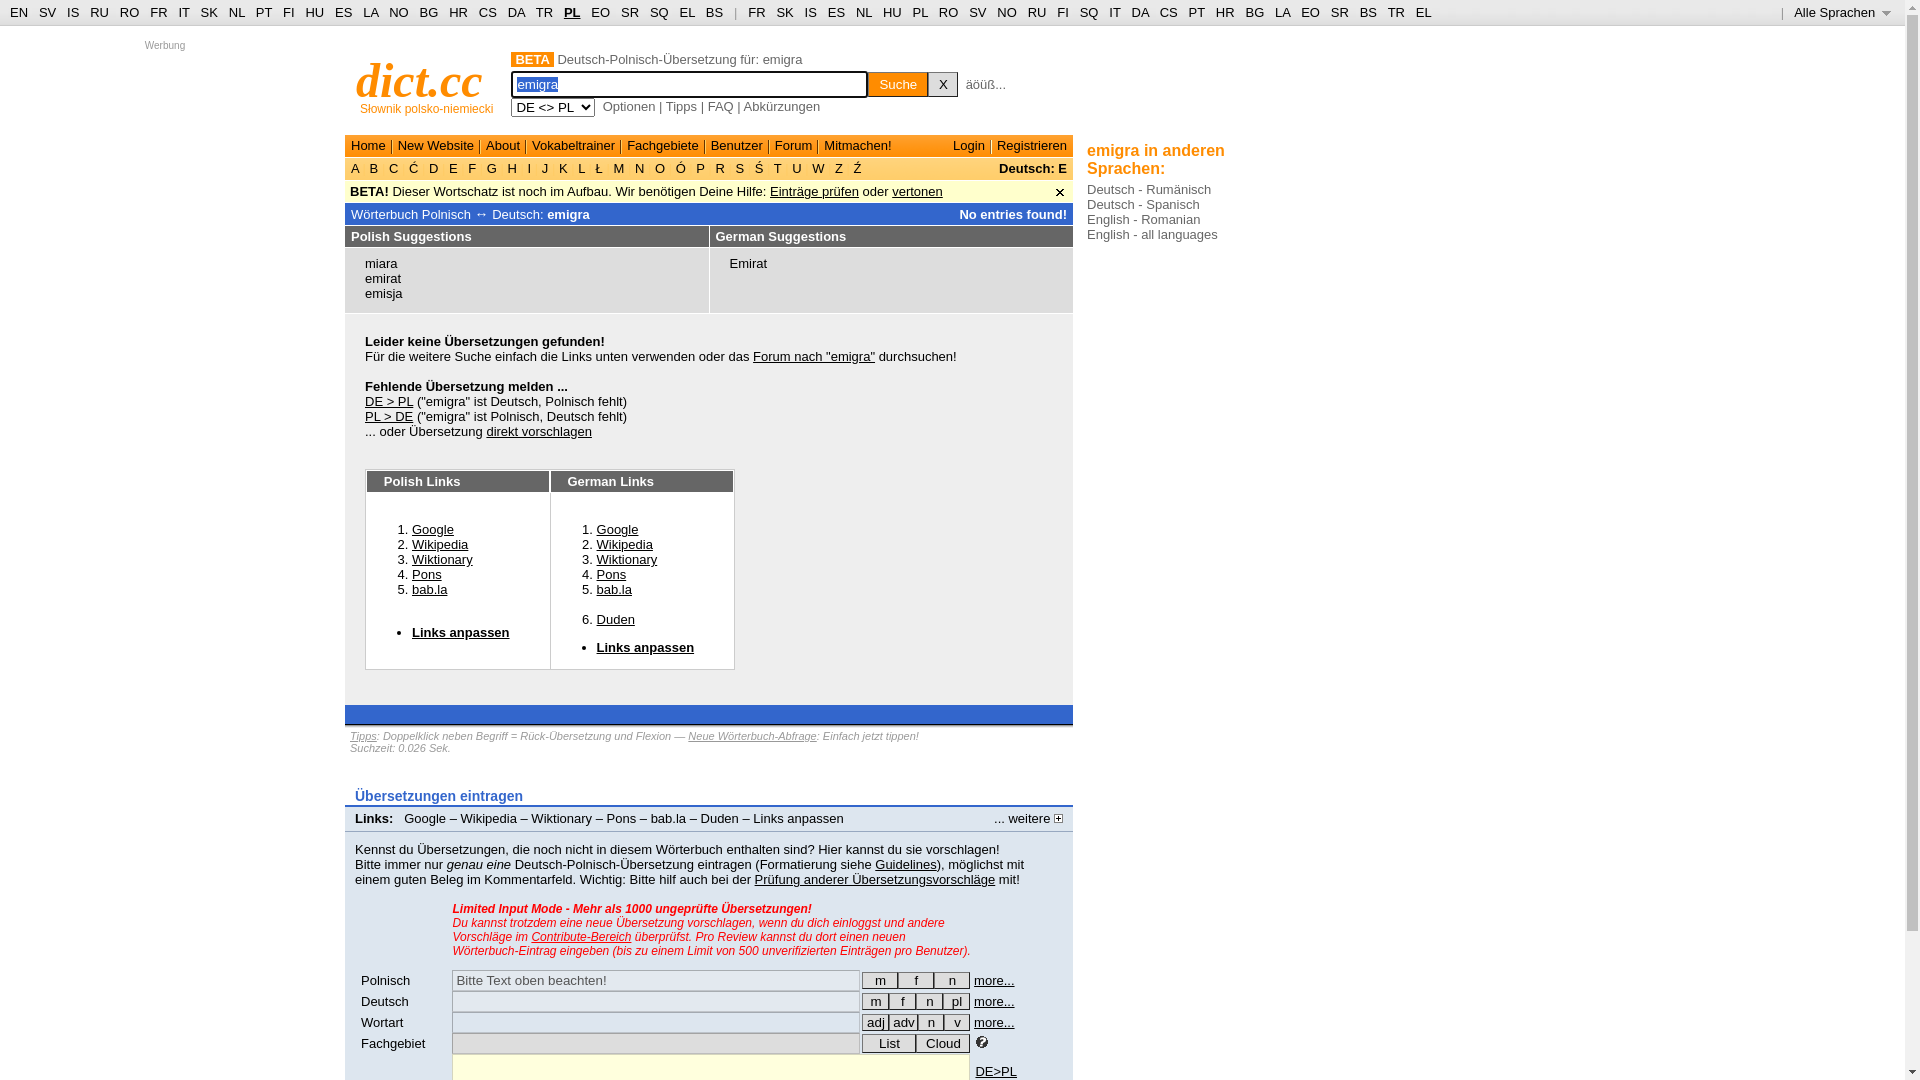  What do you see at coordinates (1424, 12) in the screenshot?
I see `EL` at bounding box center [1424, 12].